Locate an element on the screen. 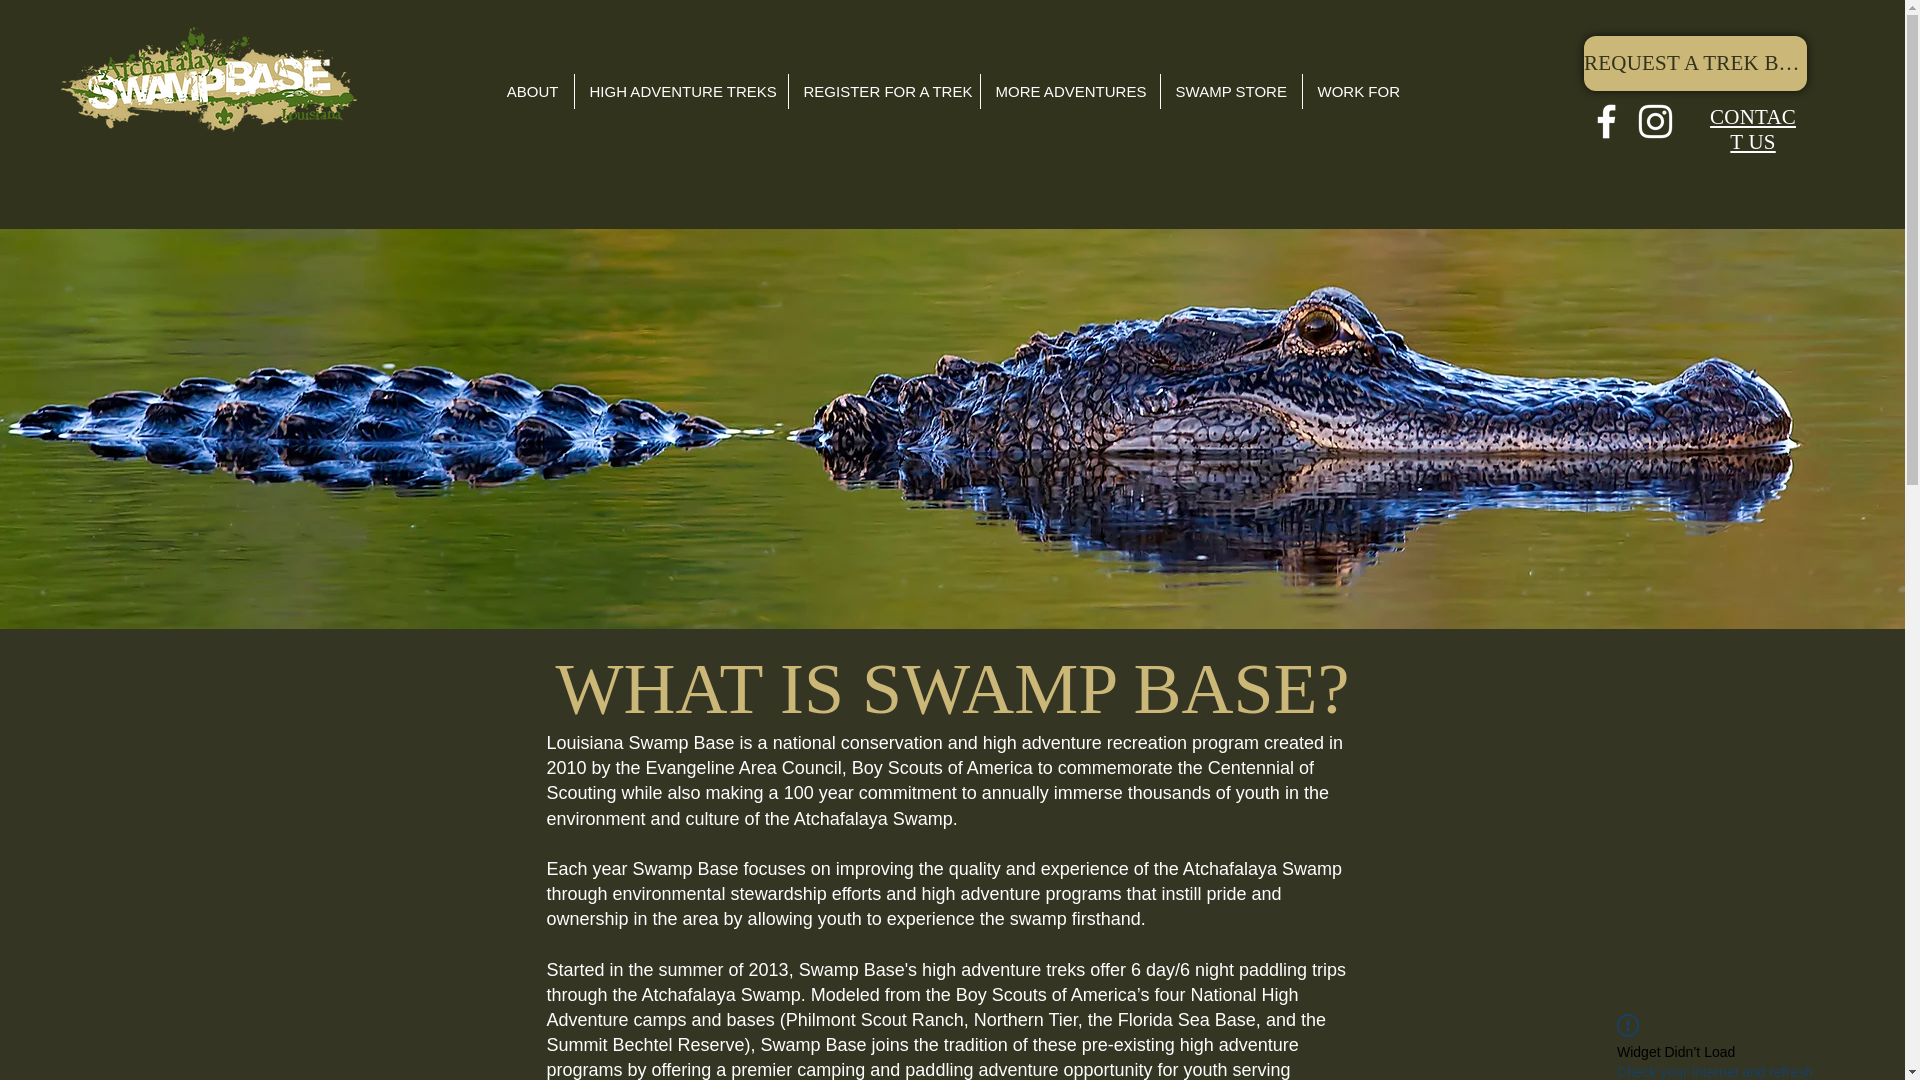 The width and height of the screenshot is (1920, 1080). ABOUT is located at coordinates (532, 92).